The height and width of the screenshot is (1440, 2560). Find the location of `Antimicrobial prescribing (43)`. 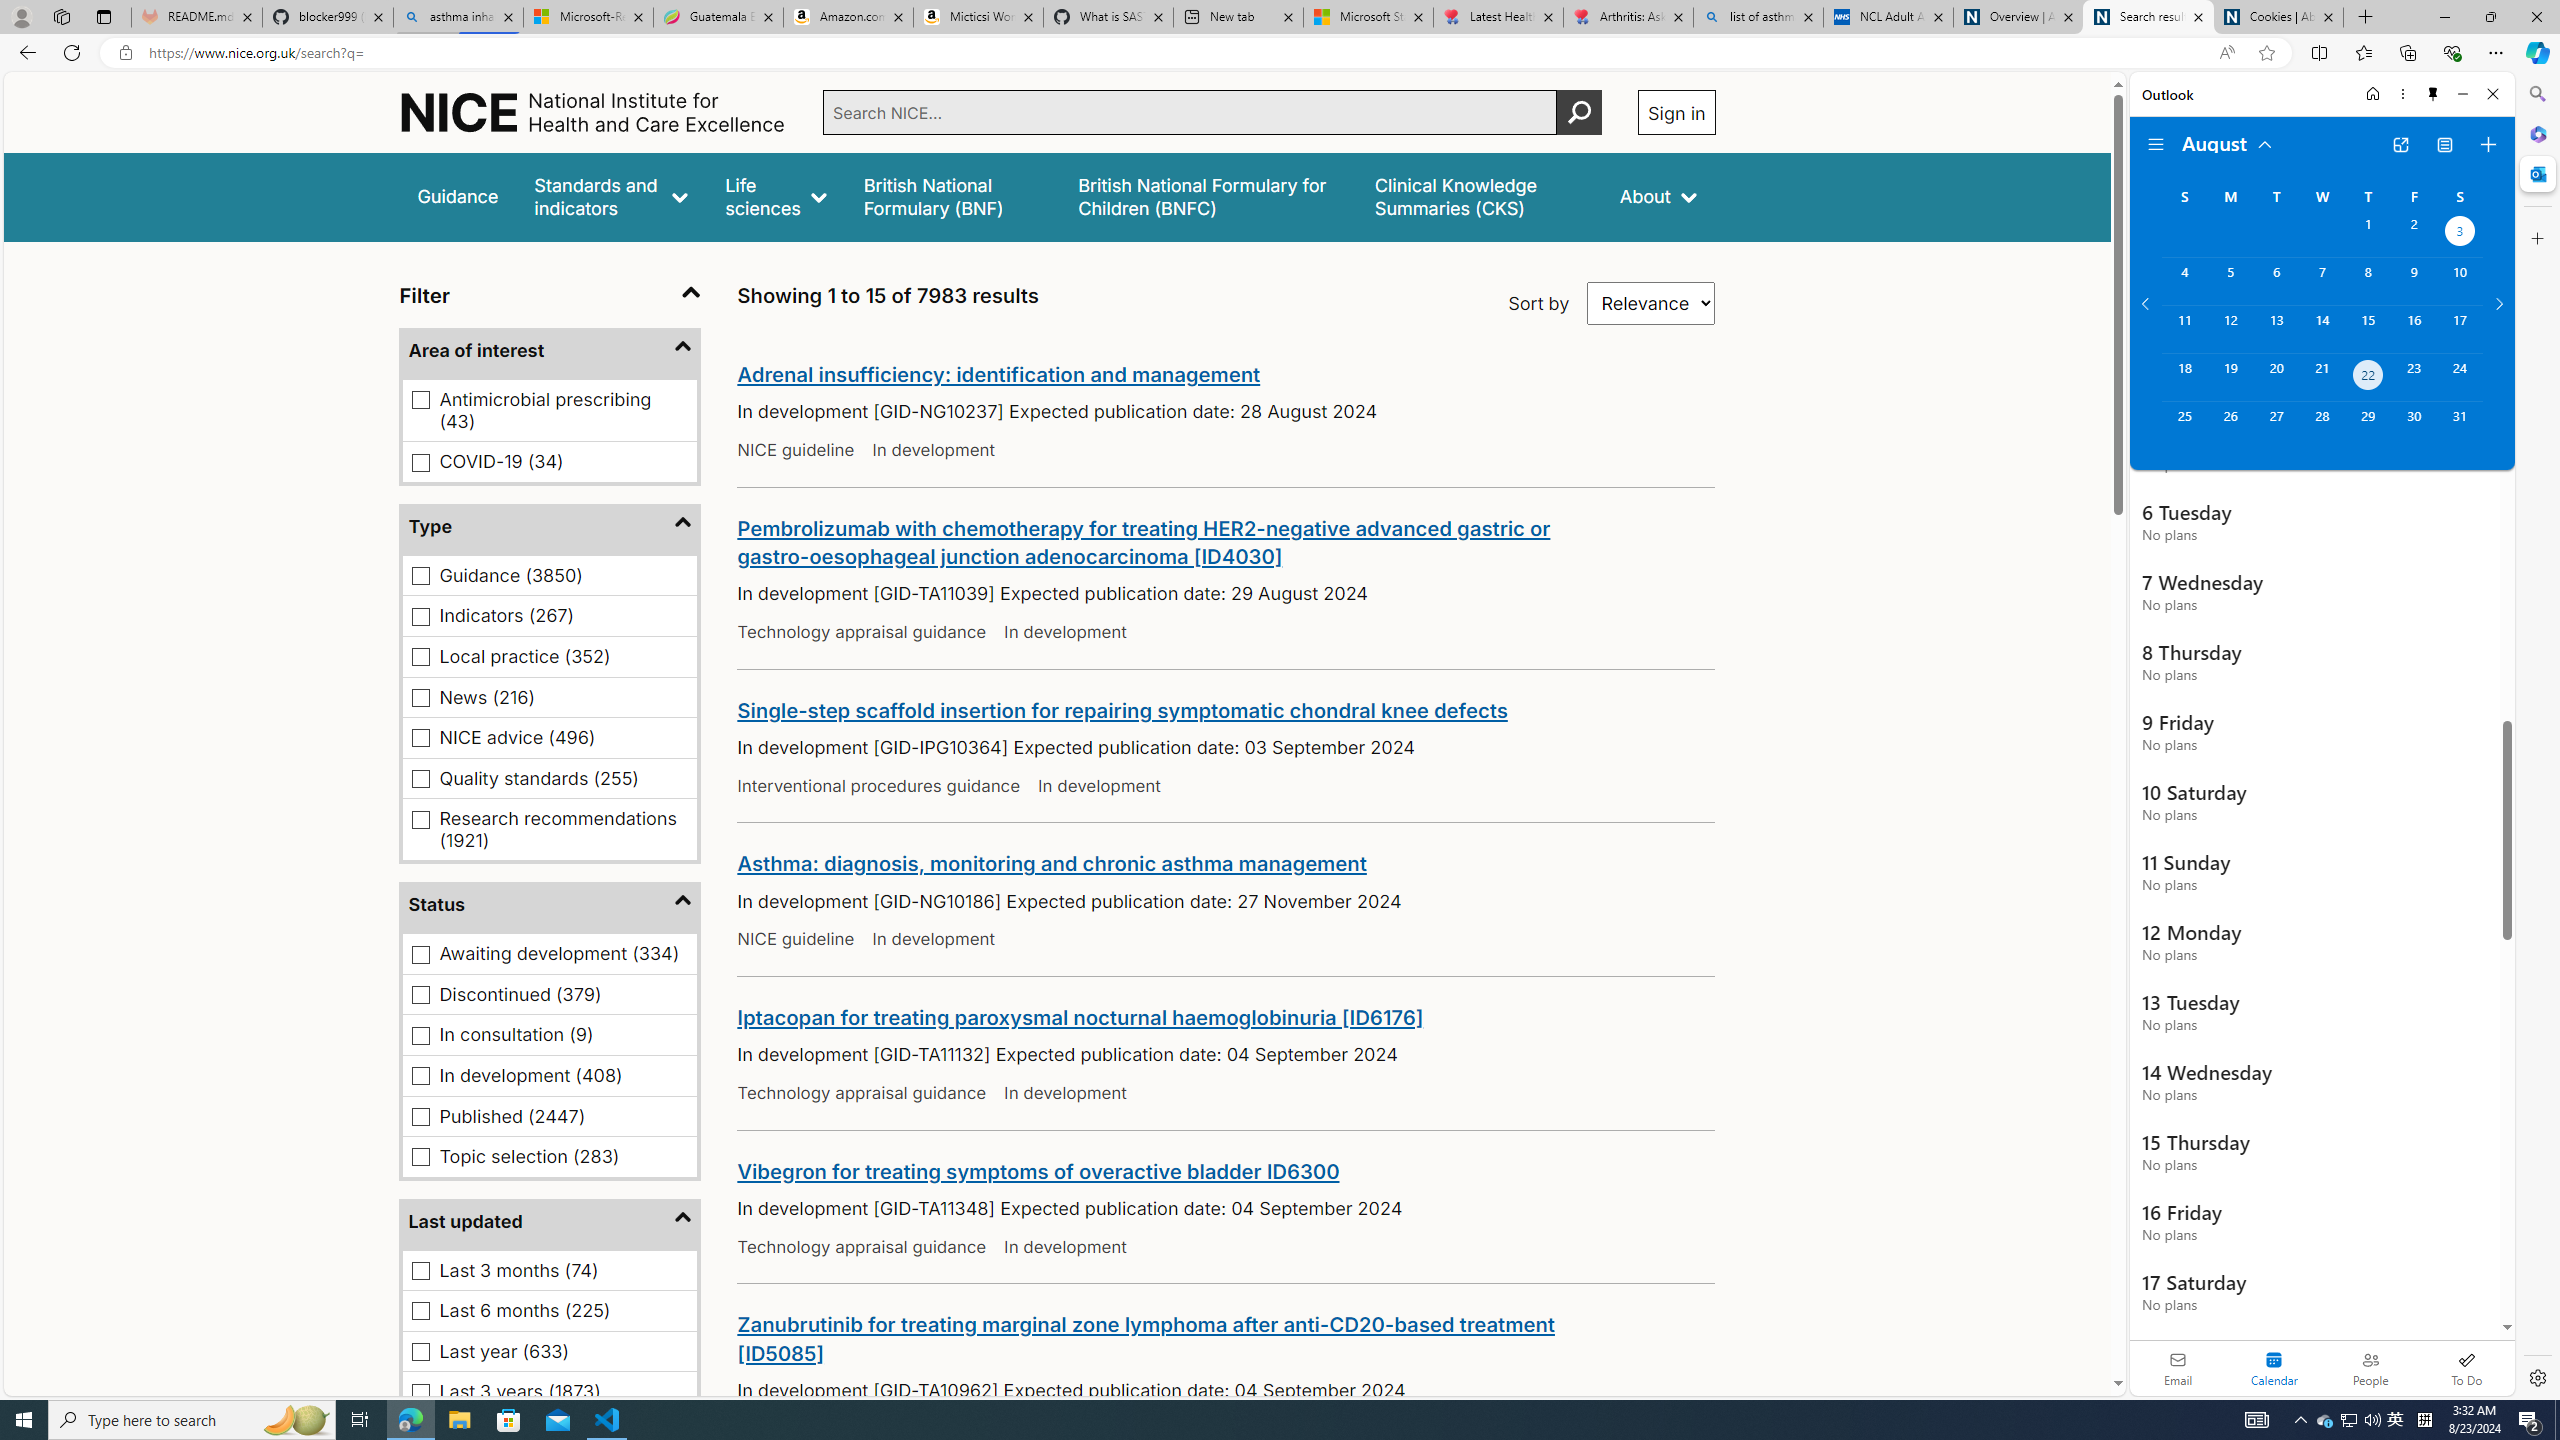

Antimicrobial prescribing (43) is located at coordinates (421, 400).